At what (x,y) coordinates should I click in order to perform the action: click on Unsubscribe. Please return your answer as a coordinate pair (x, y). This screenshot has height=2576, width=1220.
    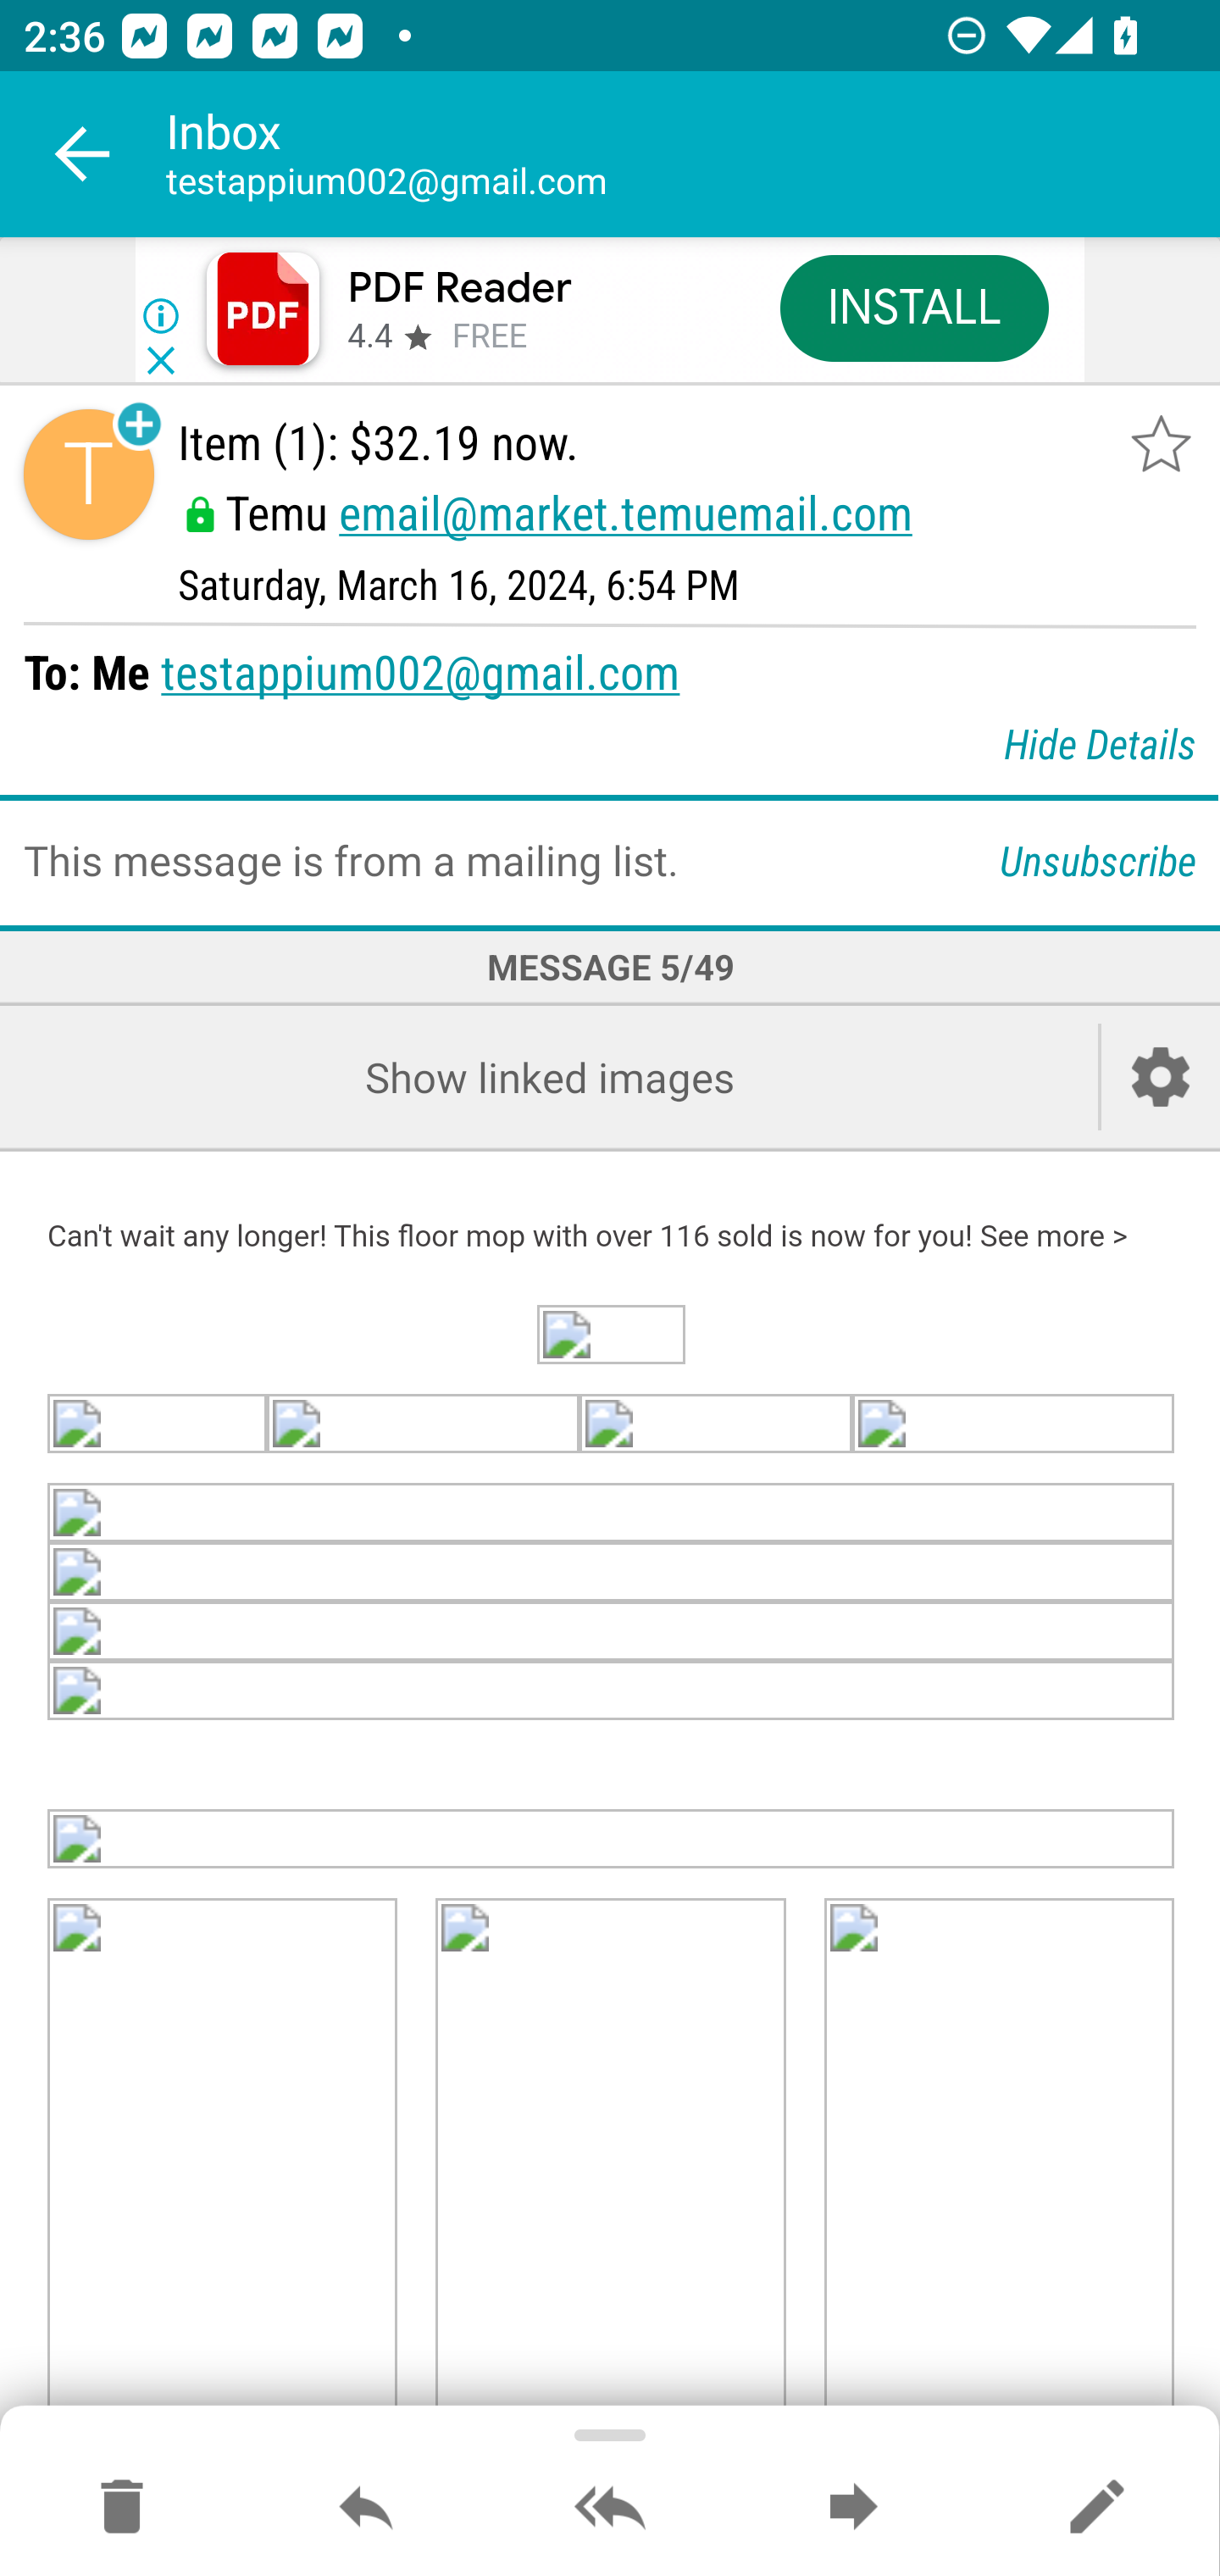
    Looking at the image, I should click on (1098, 860).